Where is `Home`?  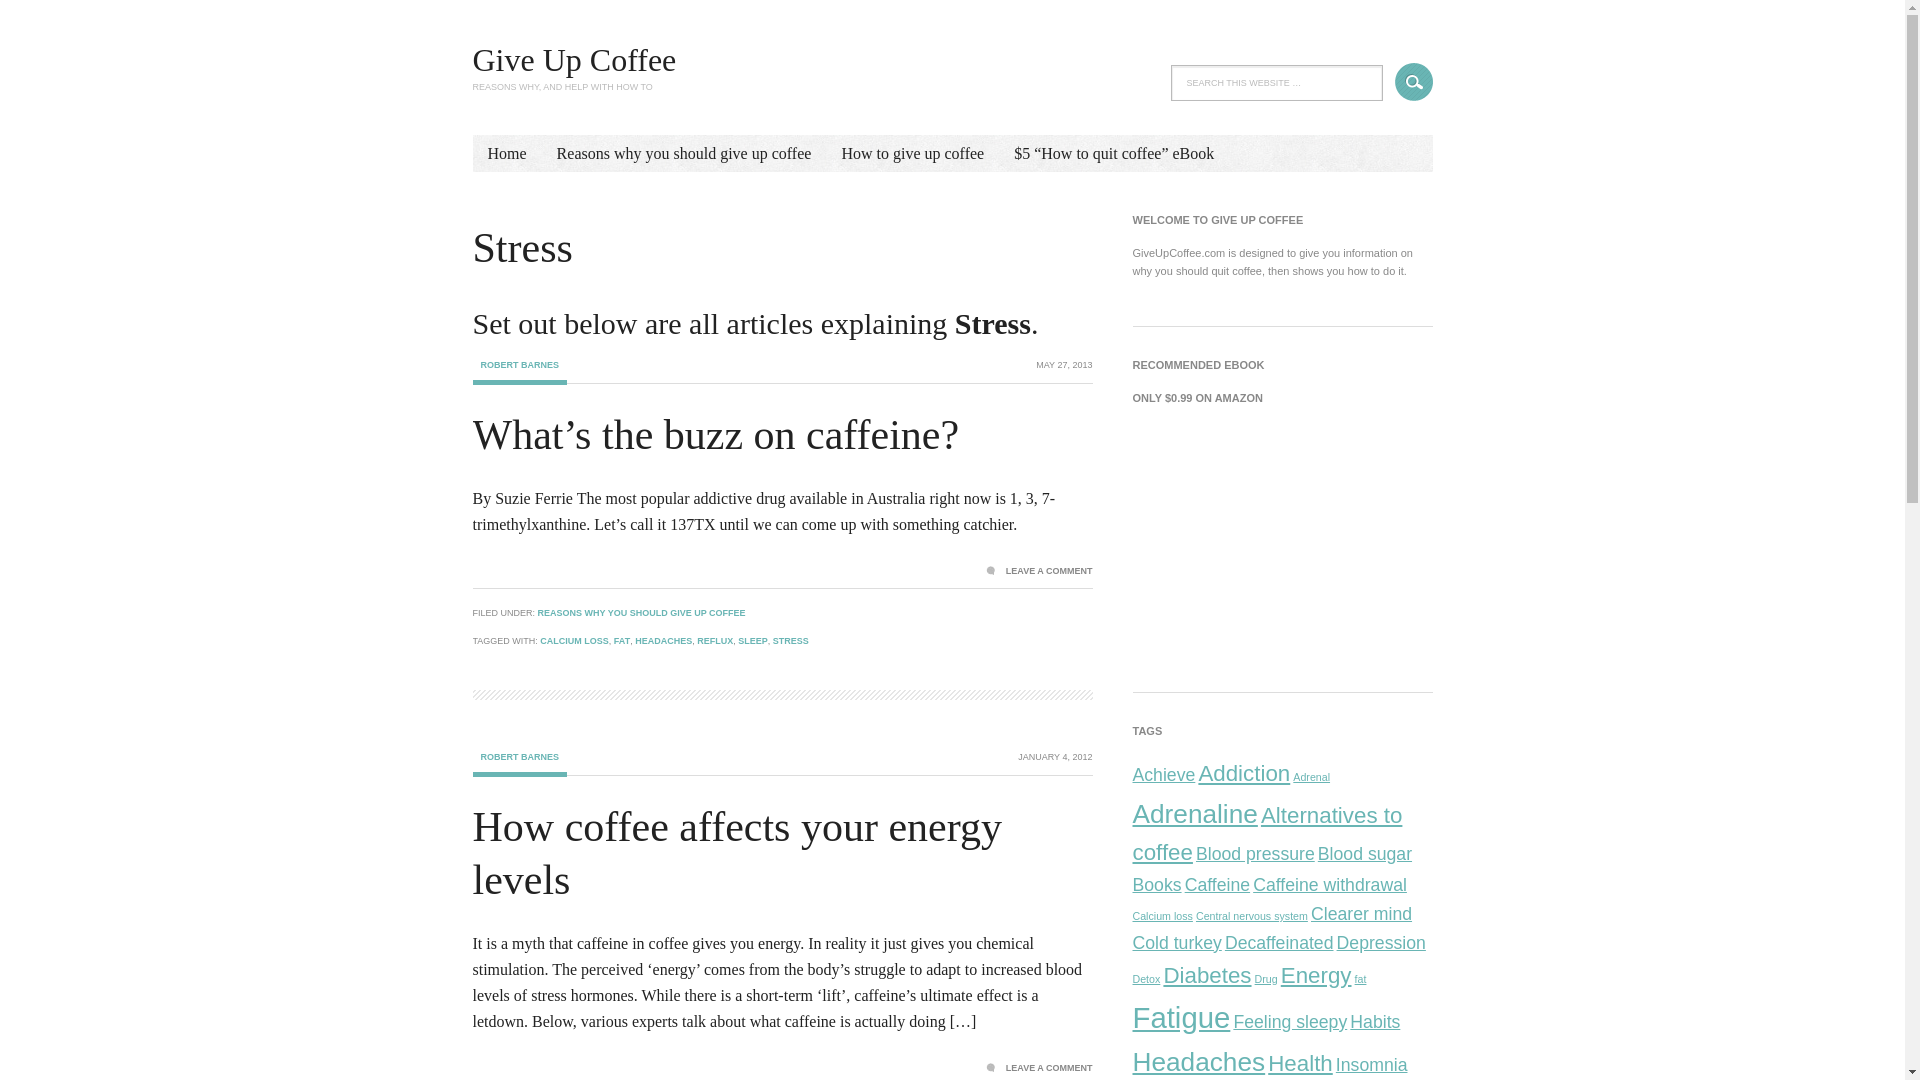 Home is located at coordinates (506, 153).